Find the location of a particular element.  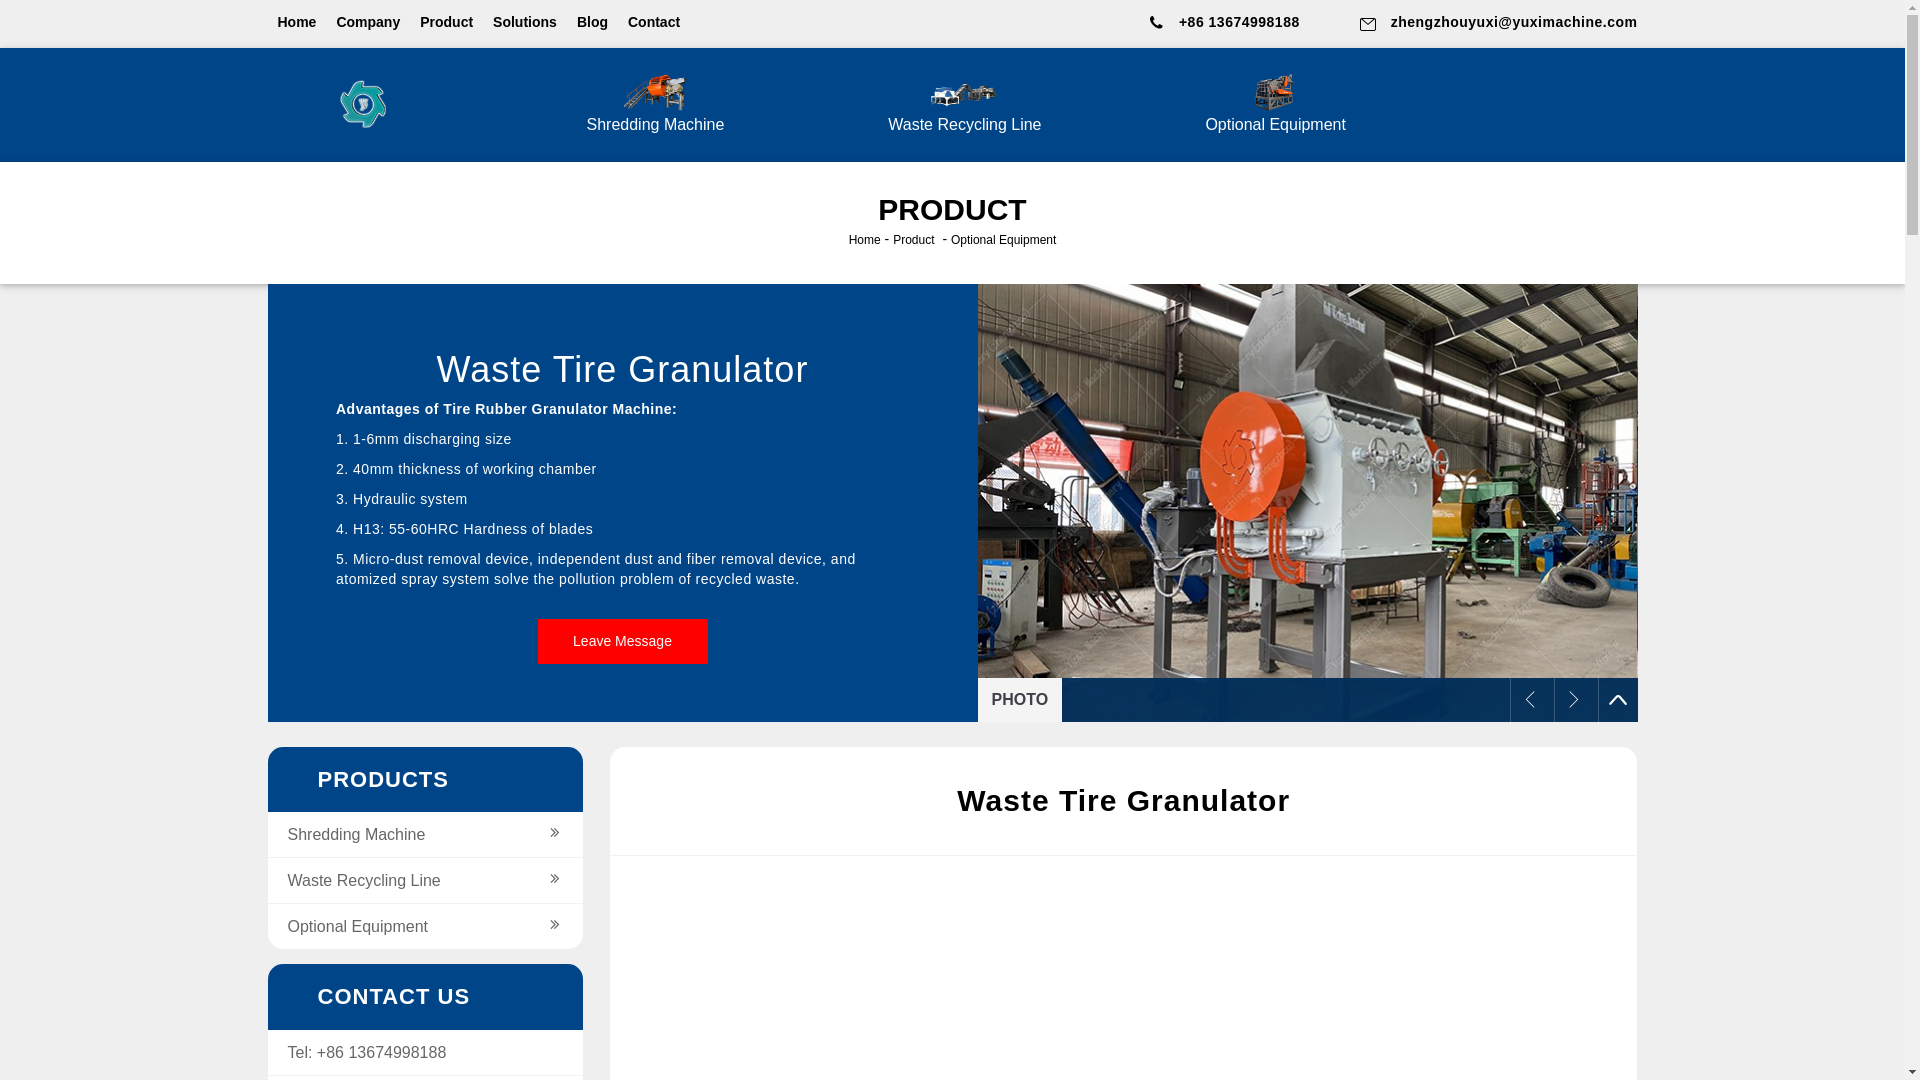

Blog is located at coordinates (592, 22).